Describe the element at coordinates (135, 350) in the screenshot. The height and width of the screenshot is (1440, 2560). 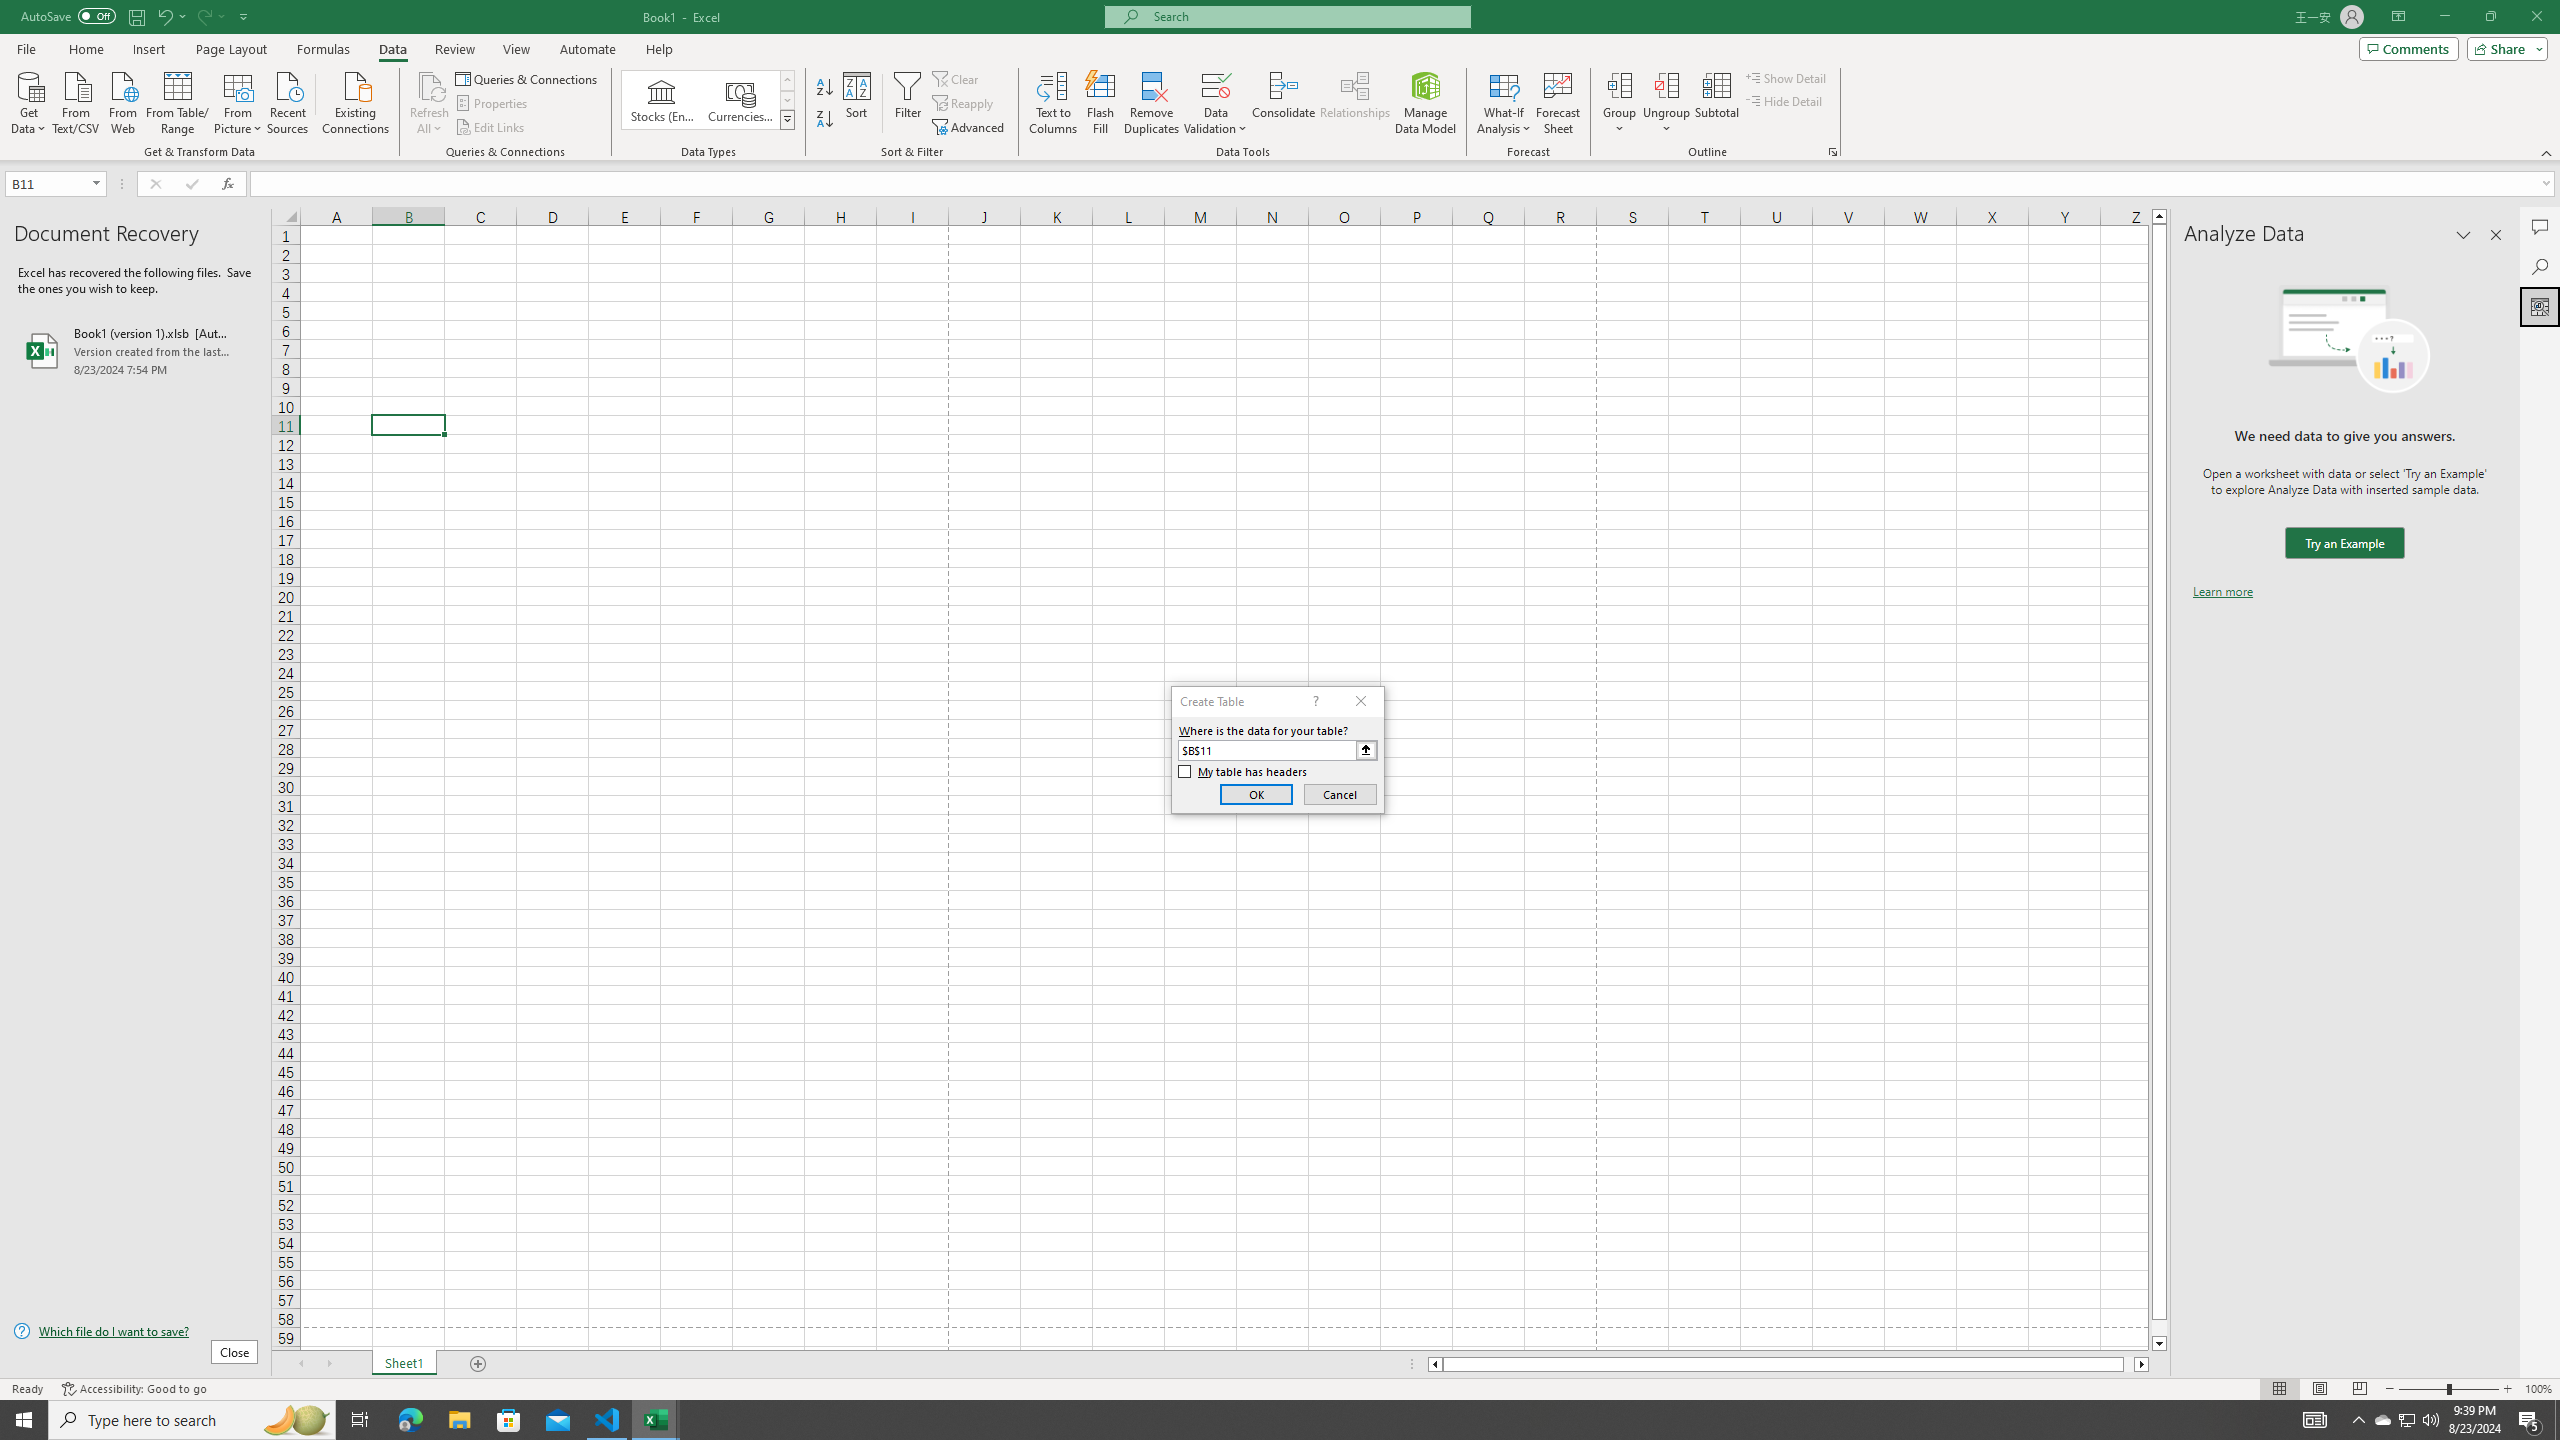
I see `Book1 (version 1).xlsb  [AutoRecovered]` at that location.